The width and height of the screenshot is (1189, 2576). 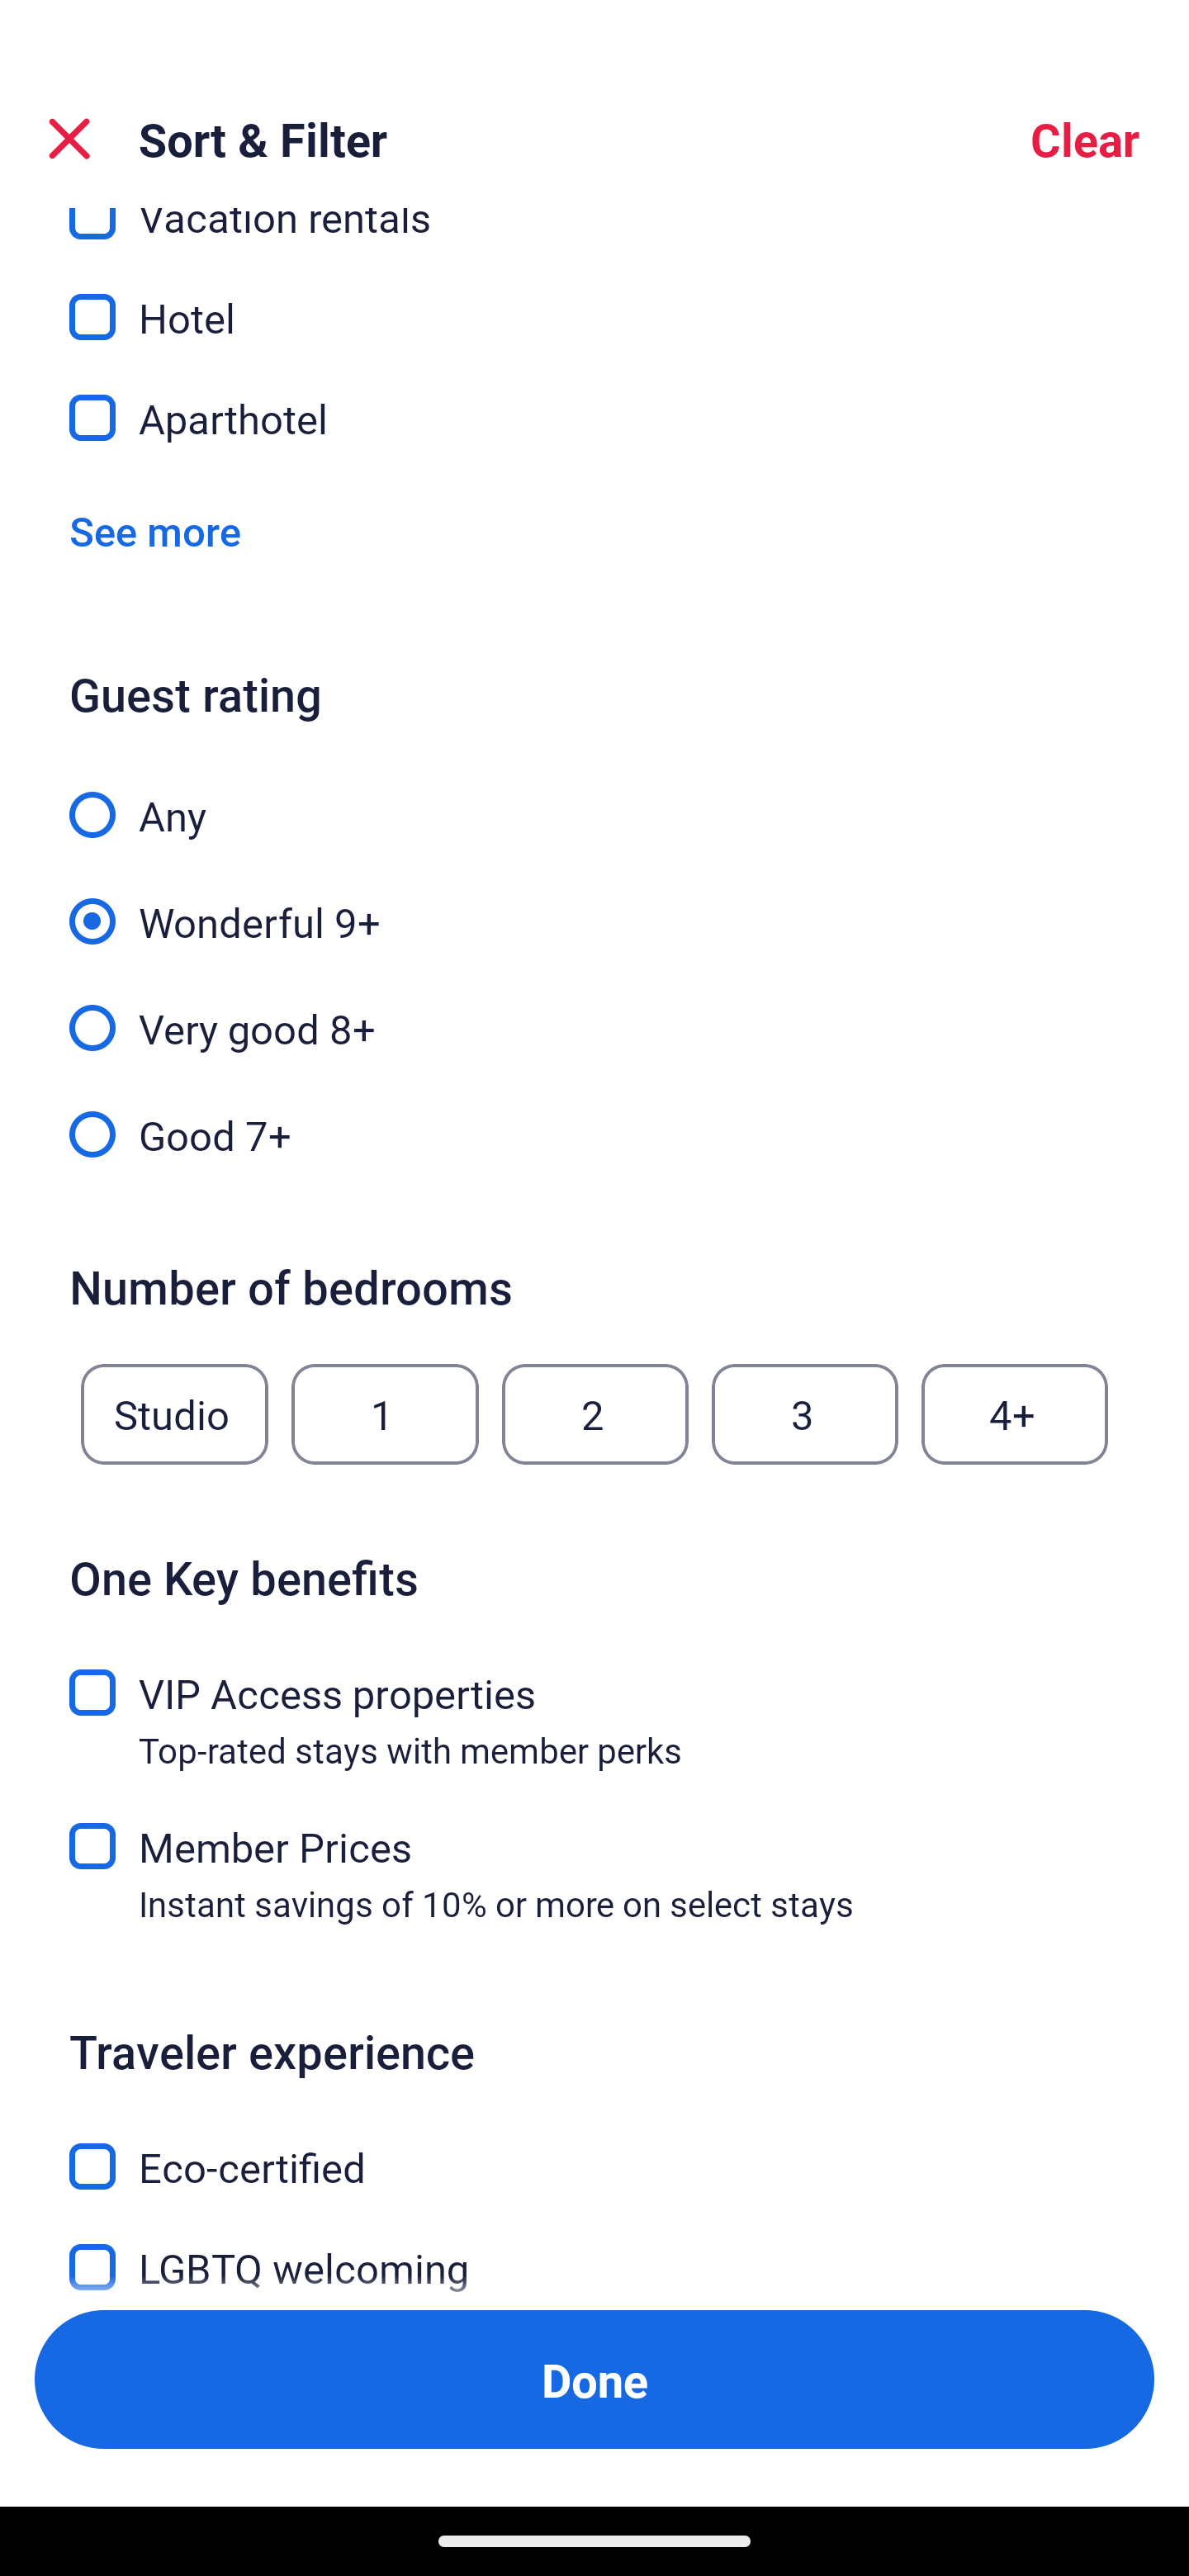 What do you see at coordinates (1015, 1413) in the screenshot?
I see `4+` at bounding box center [1015, 1413].